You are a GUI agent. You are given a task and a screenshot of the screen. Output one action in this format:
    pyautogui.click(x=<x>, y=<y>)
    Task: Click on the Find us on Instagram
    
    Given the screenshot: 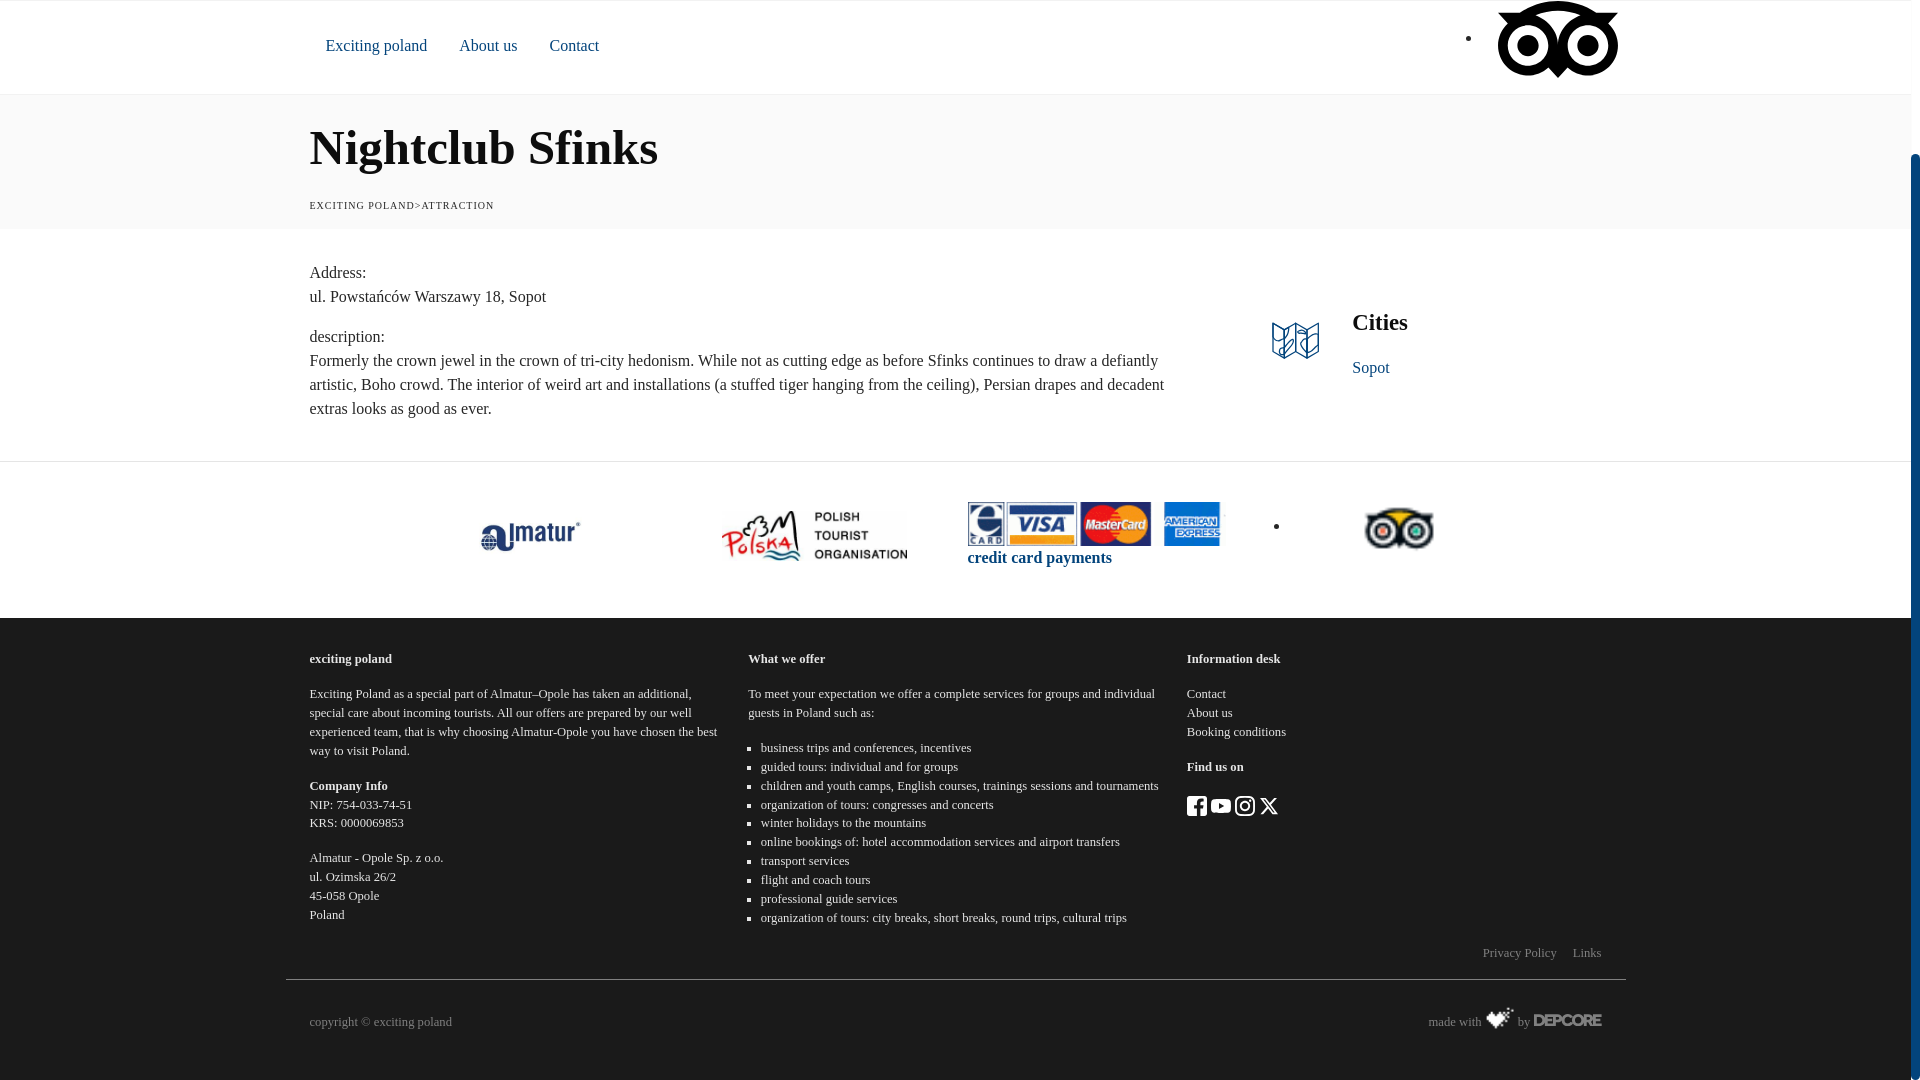 What is the action you would take?
    pyautogui.click(x=1244, y=804)
    